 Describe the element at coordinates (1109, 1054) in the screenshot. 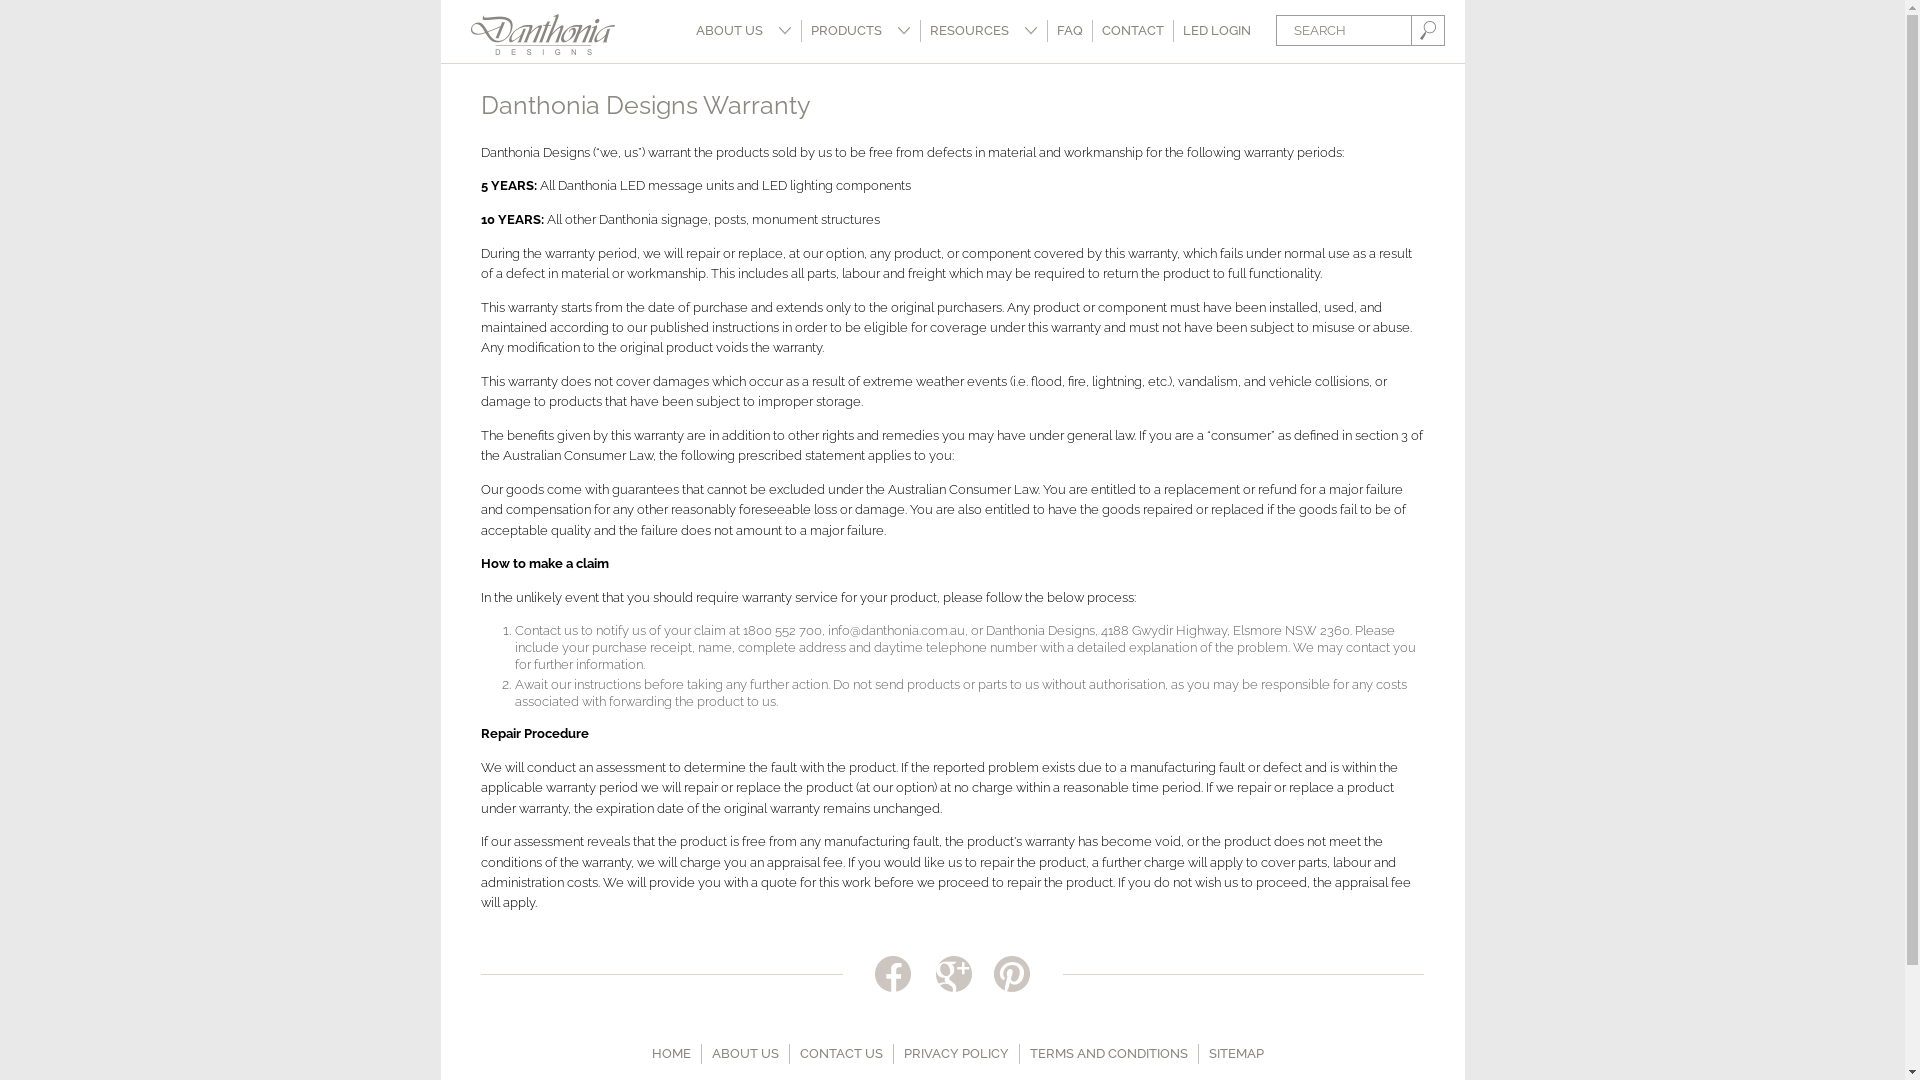

I see `TERMS AND CONDITIONS` at that location.